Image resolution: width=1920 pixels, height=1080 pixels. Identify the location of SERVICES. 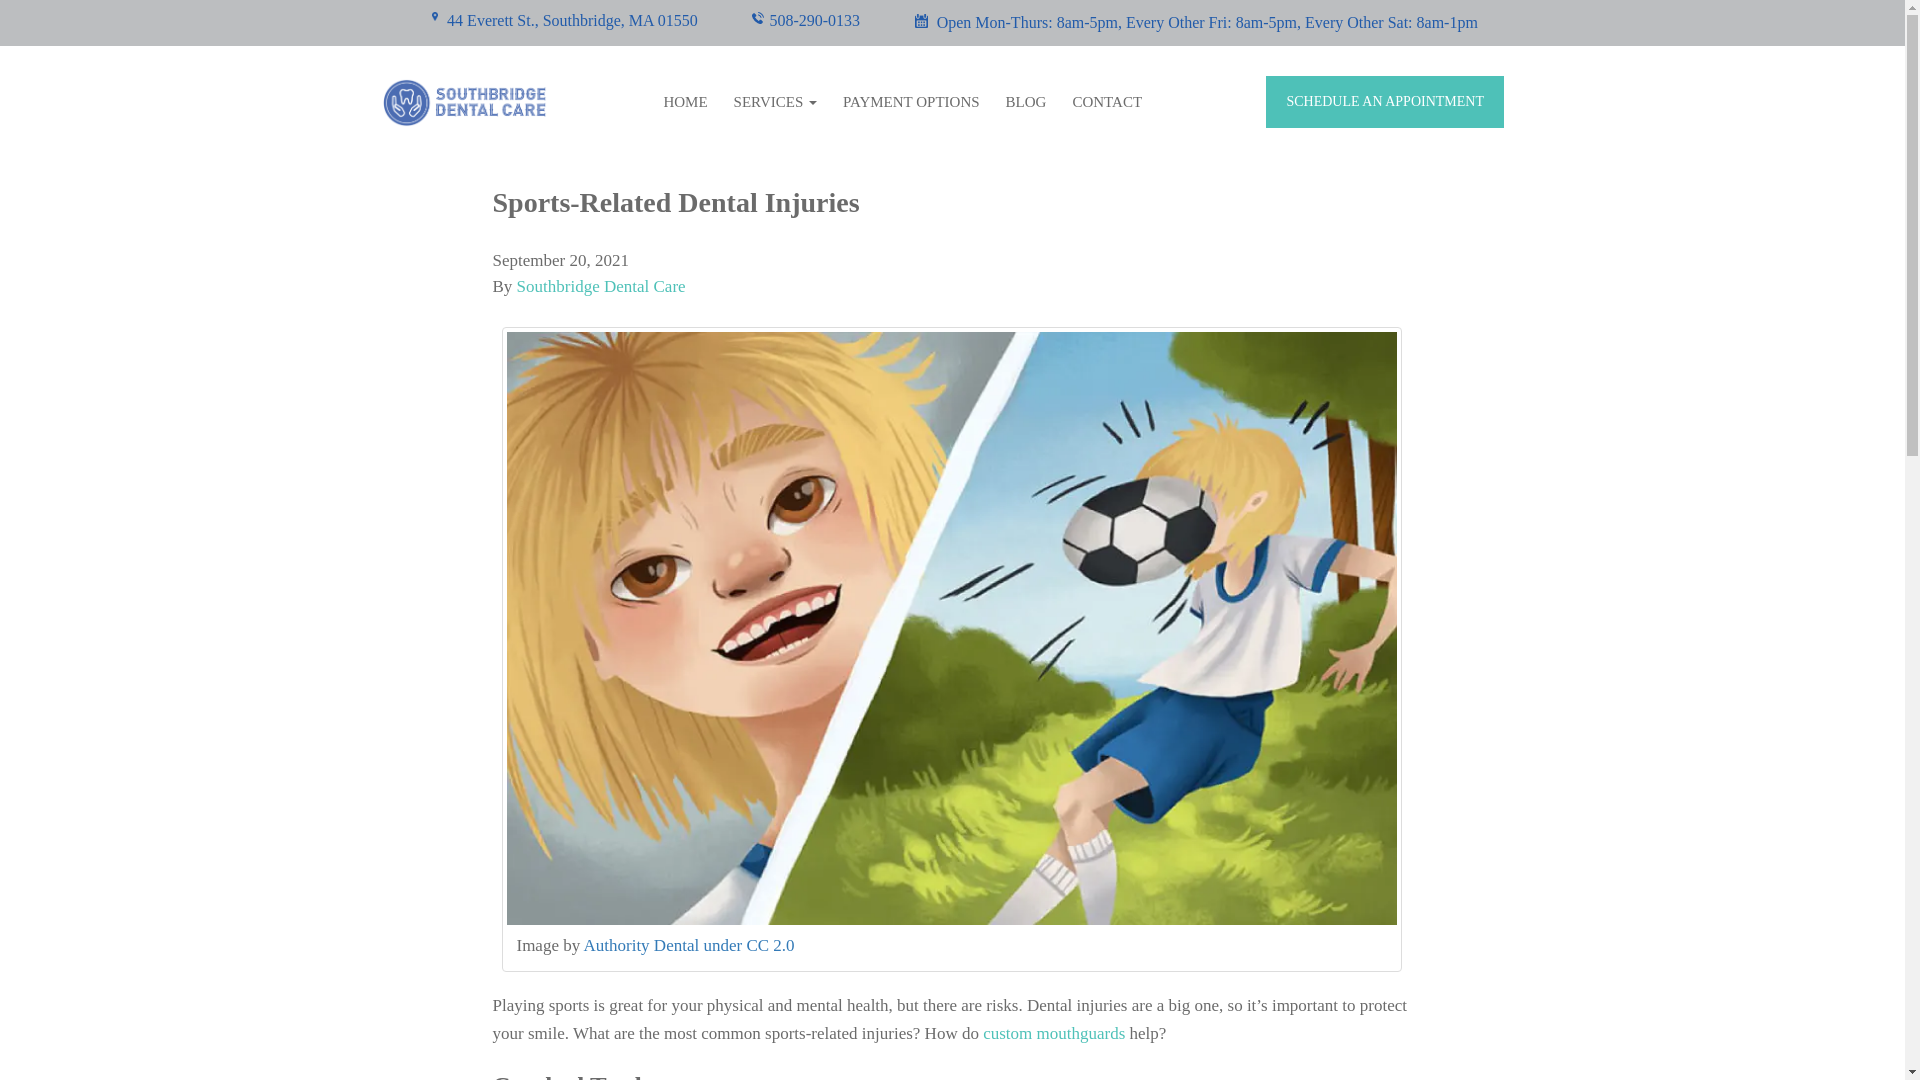
(775, 102).